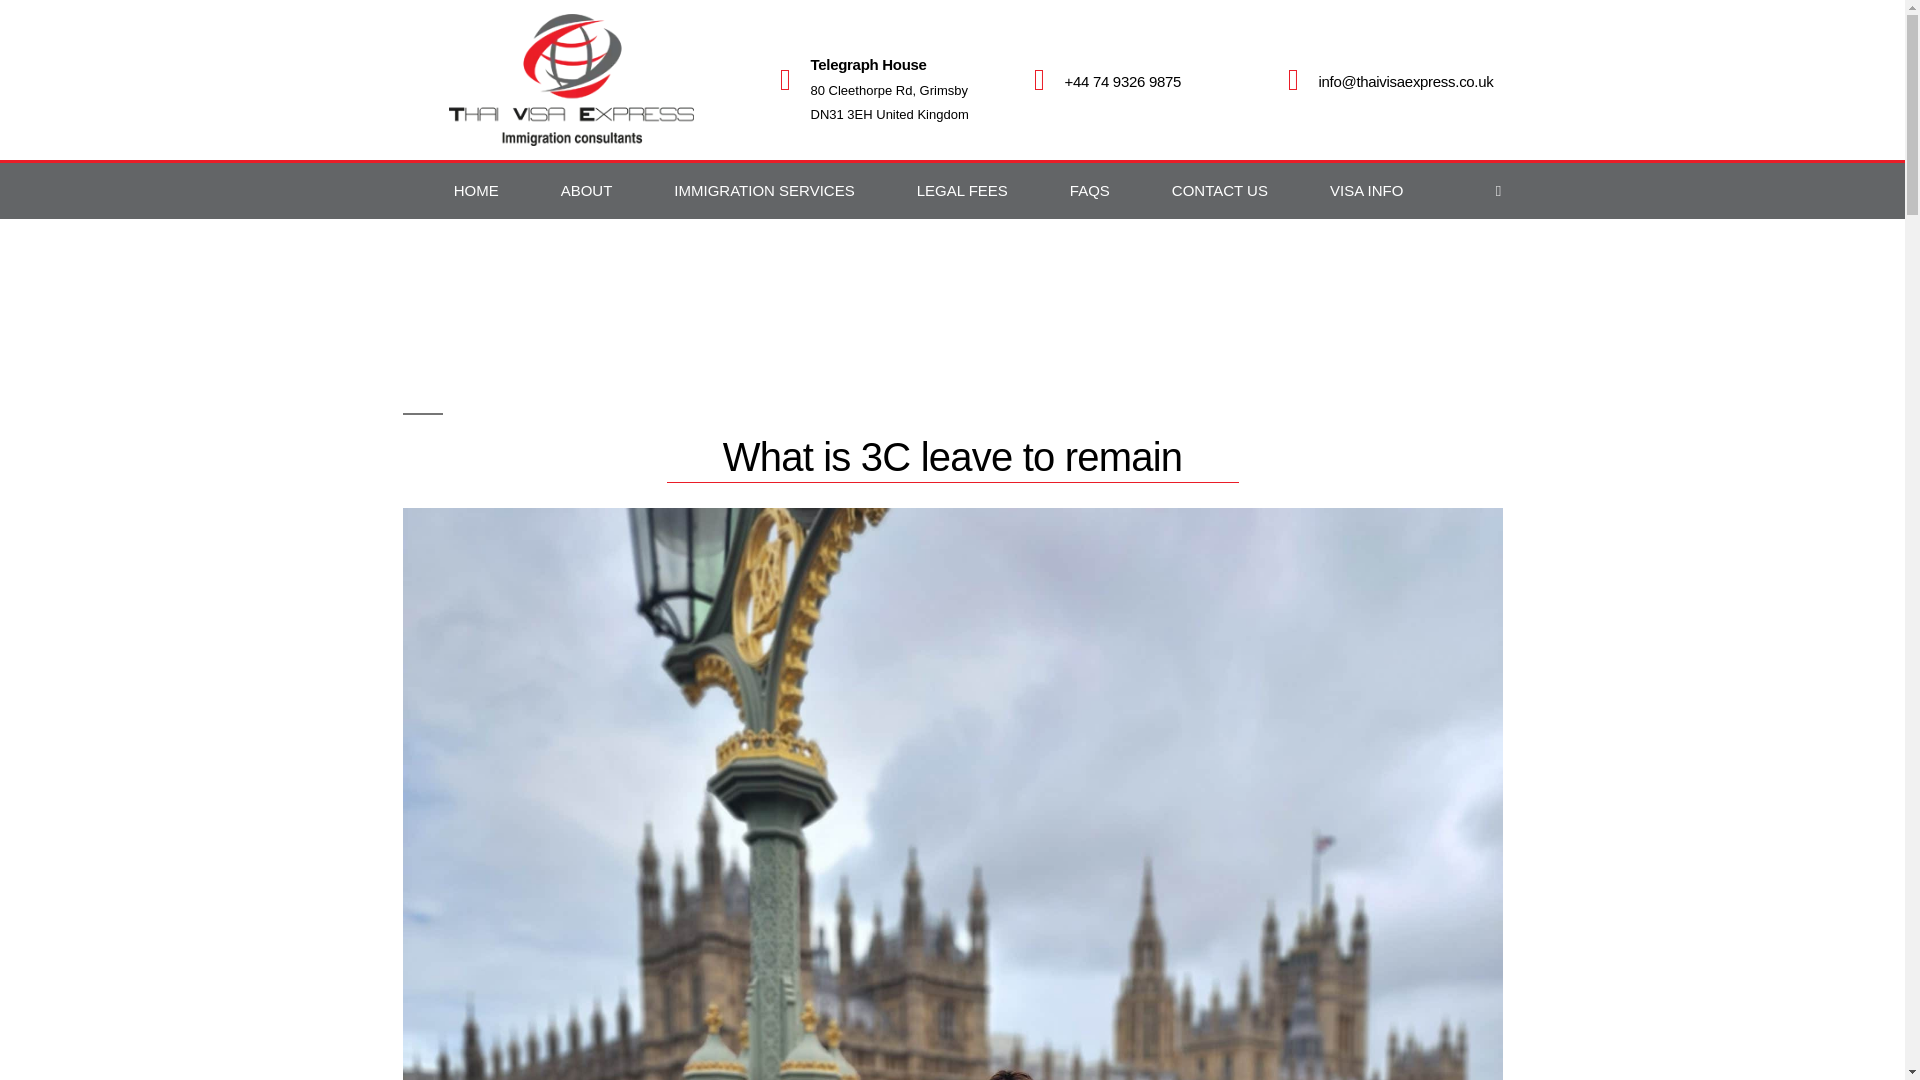 The height and width of the screenshot is (1080, 1920). I want to click on Telegraph House, so click(868, 64).